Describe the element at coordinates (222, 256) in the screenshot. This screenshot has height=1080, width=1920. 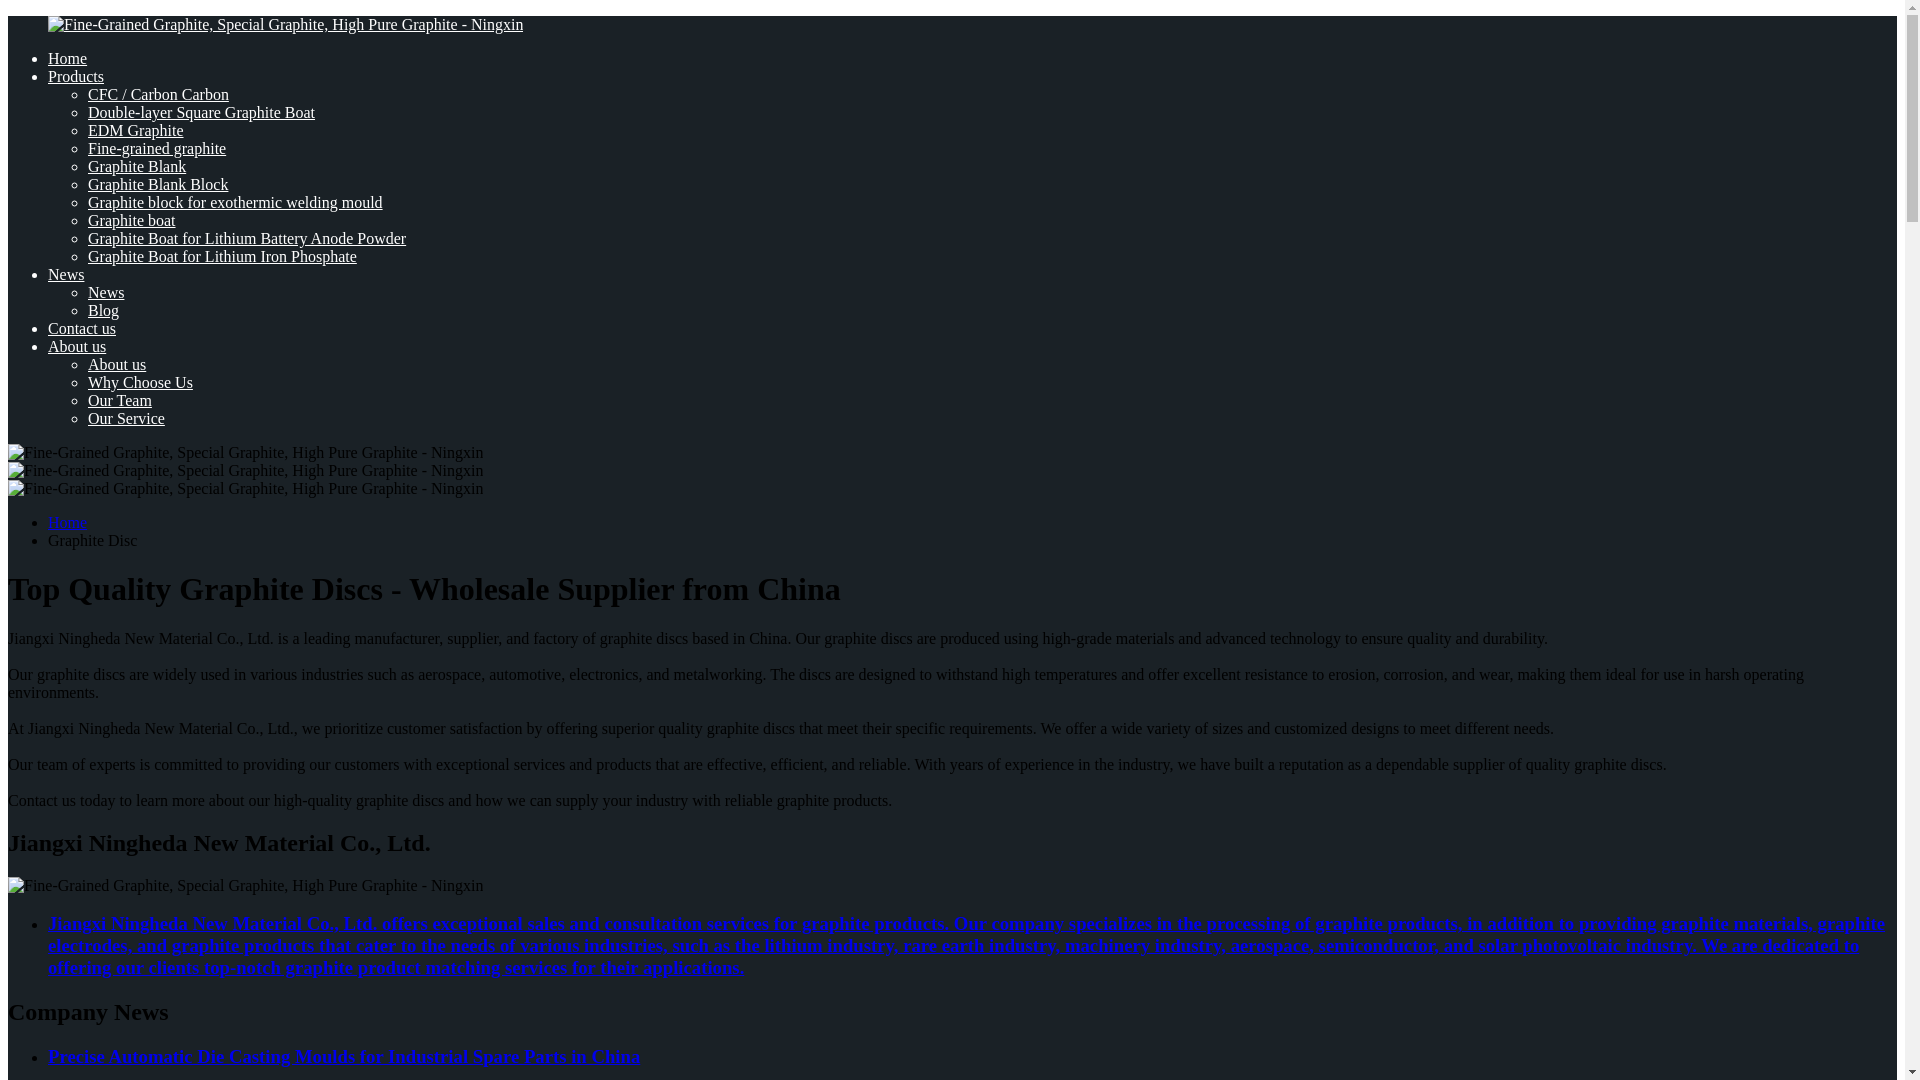
I see `Graphite Boat for Lithium Iron Phosphate` at that location.